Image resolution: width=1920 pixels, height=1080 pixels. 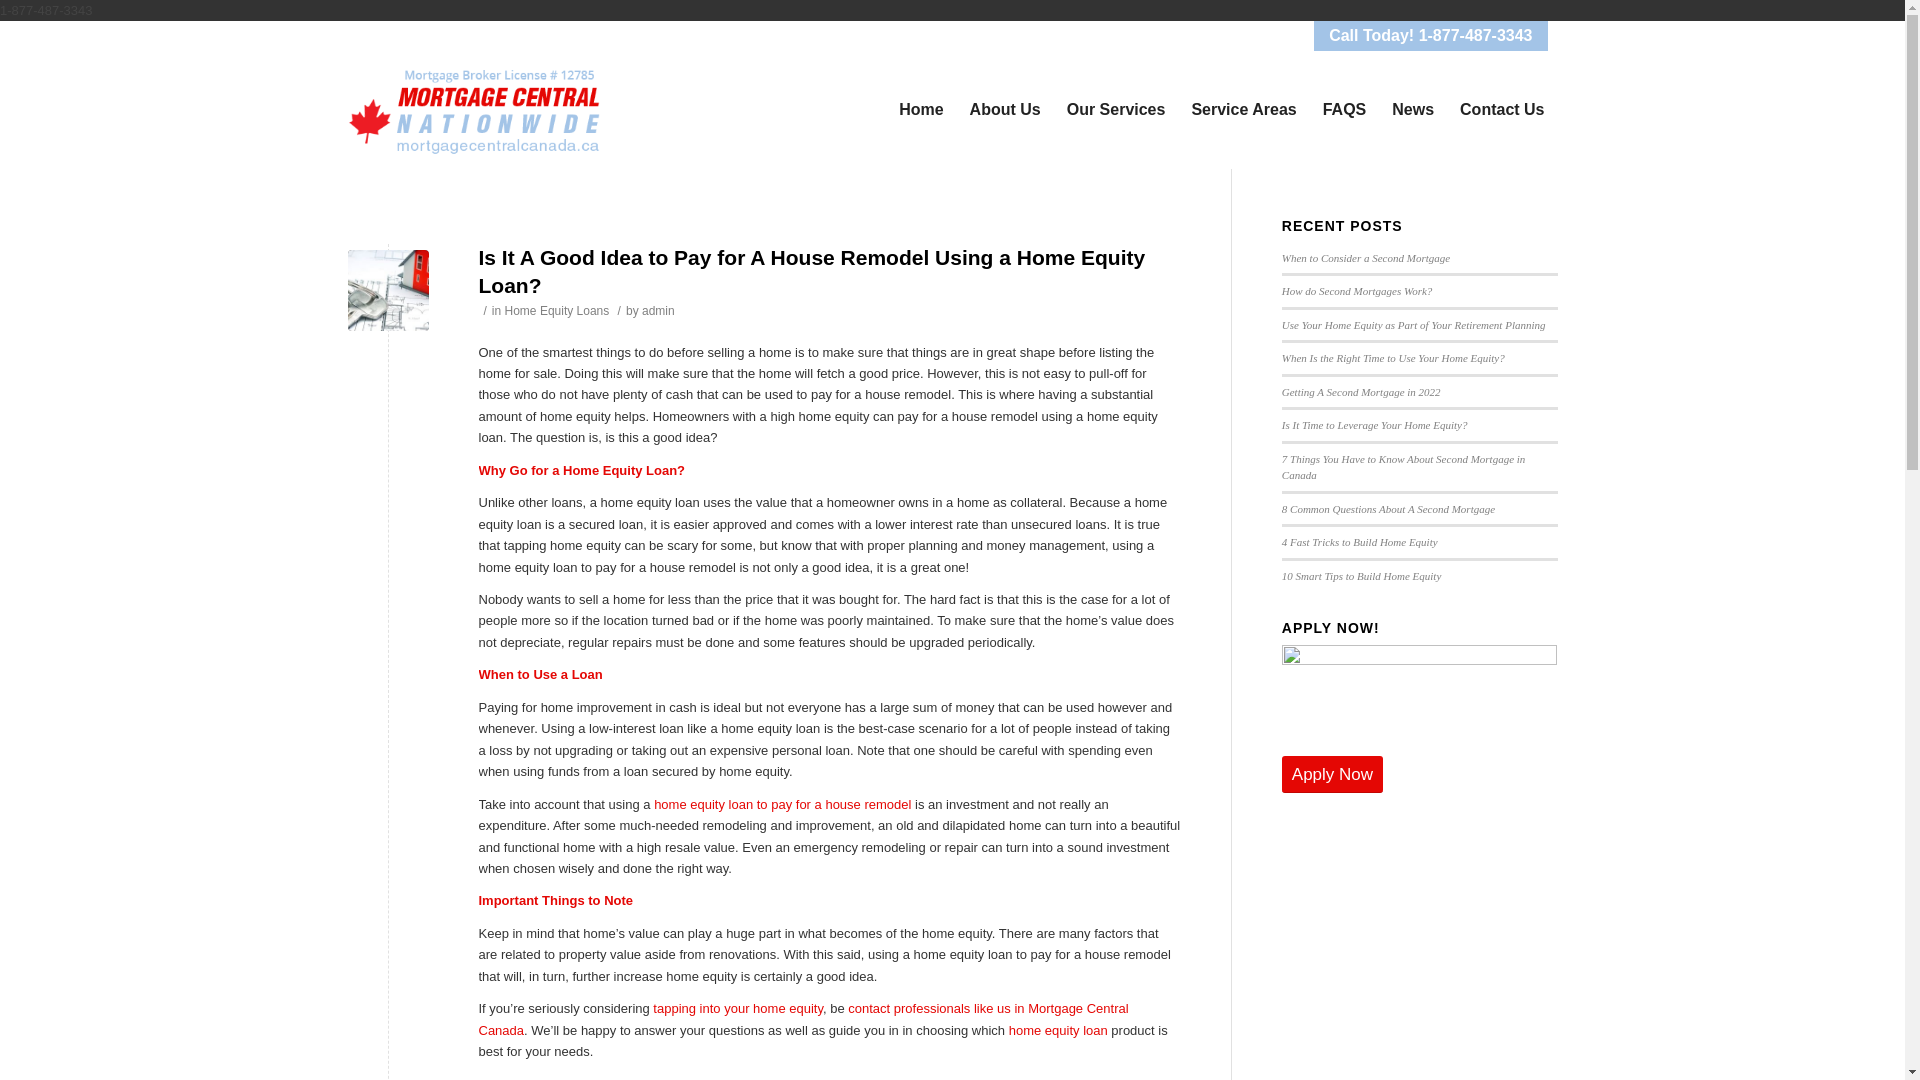 I want to click on Contact Us, so click(x=1502, y=110).